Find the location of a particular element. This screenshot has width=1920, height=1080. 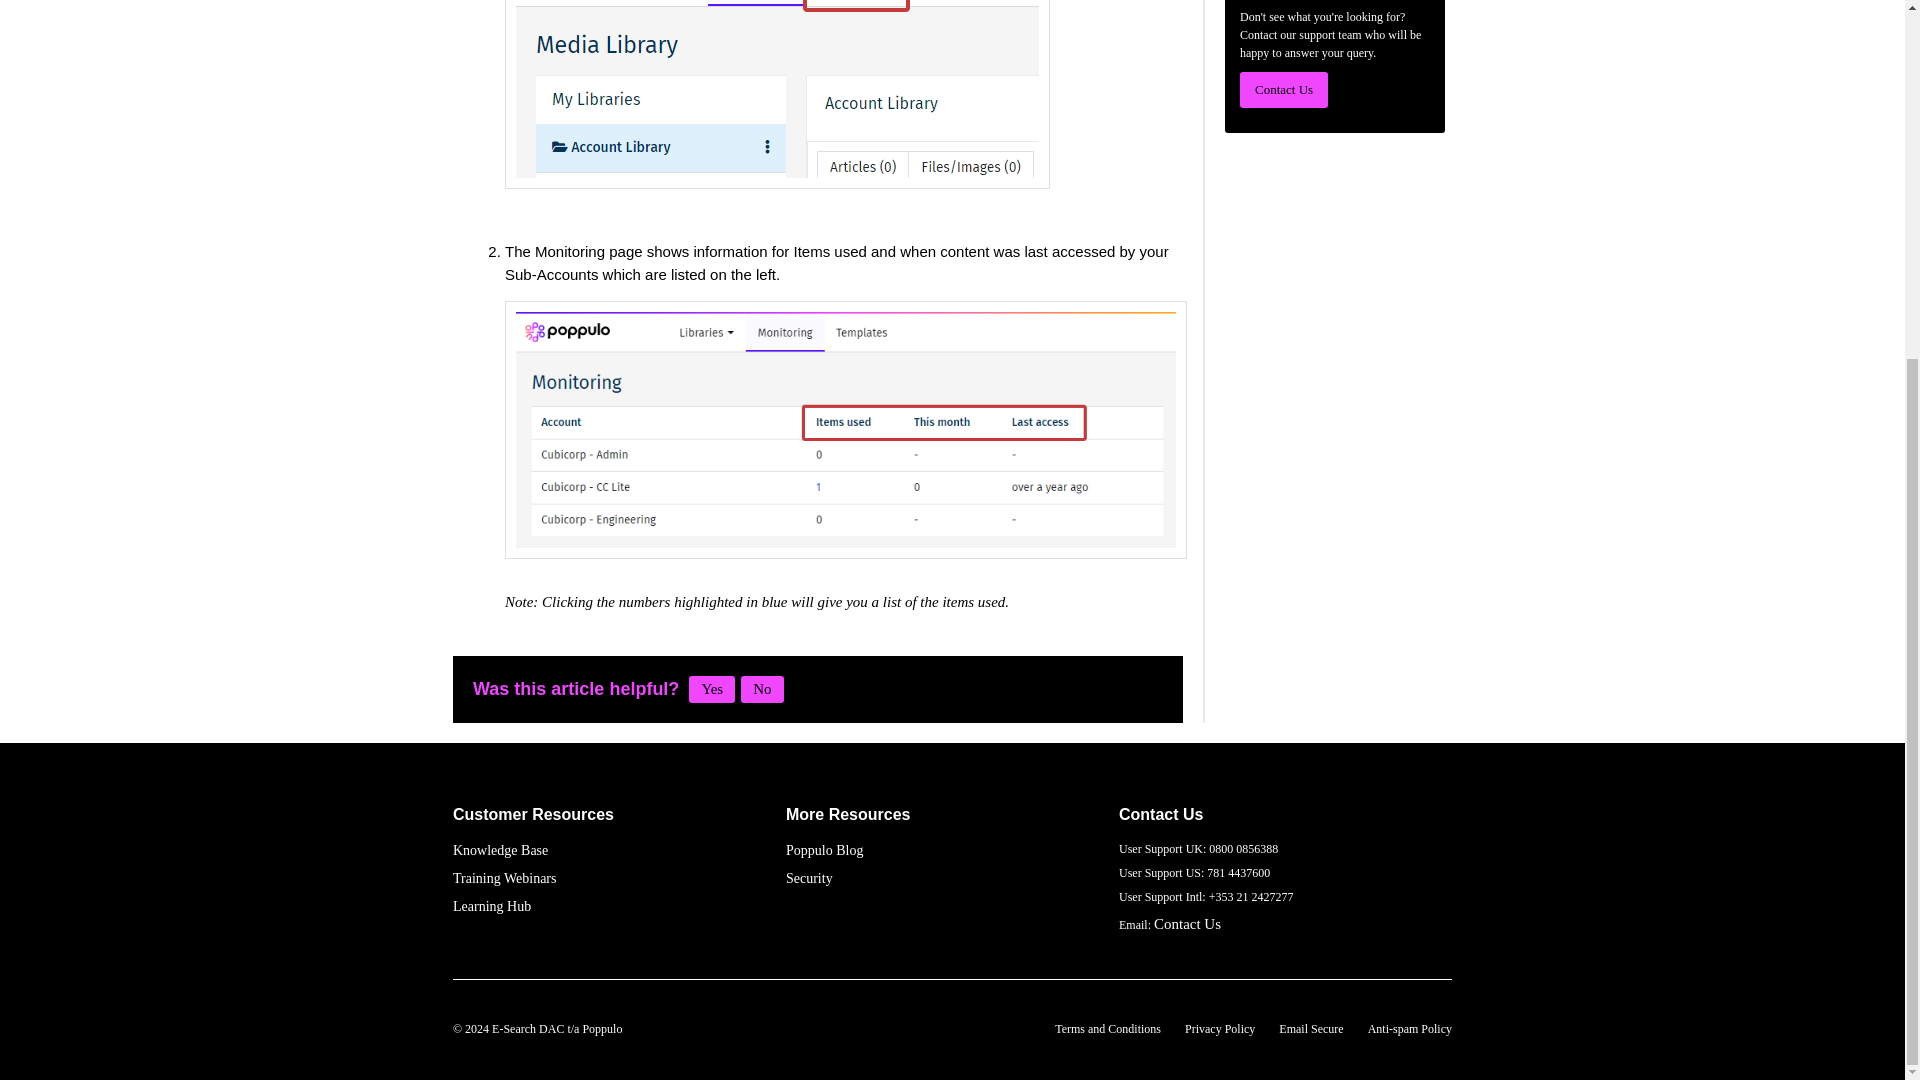

Knowledge Base is located at coordinates (500, 850).